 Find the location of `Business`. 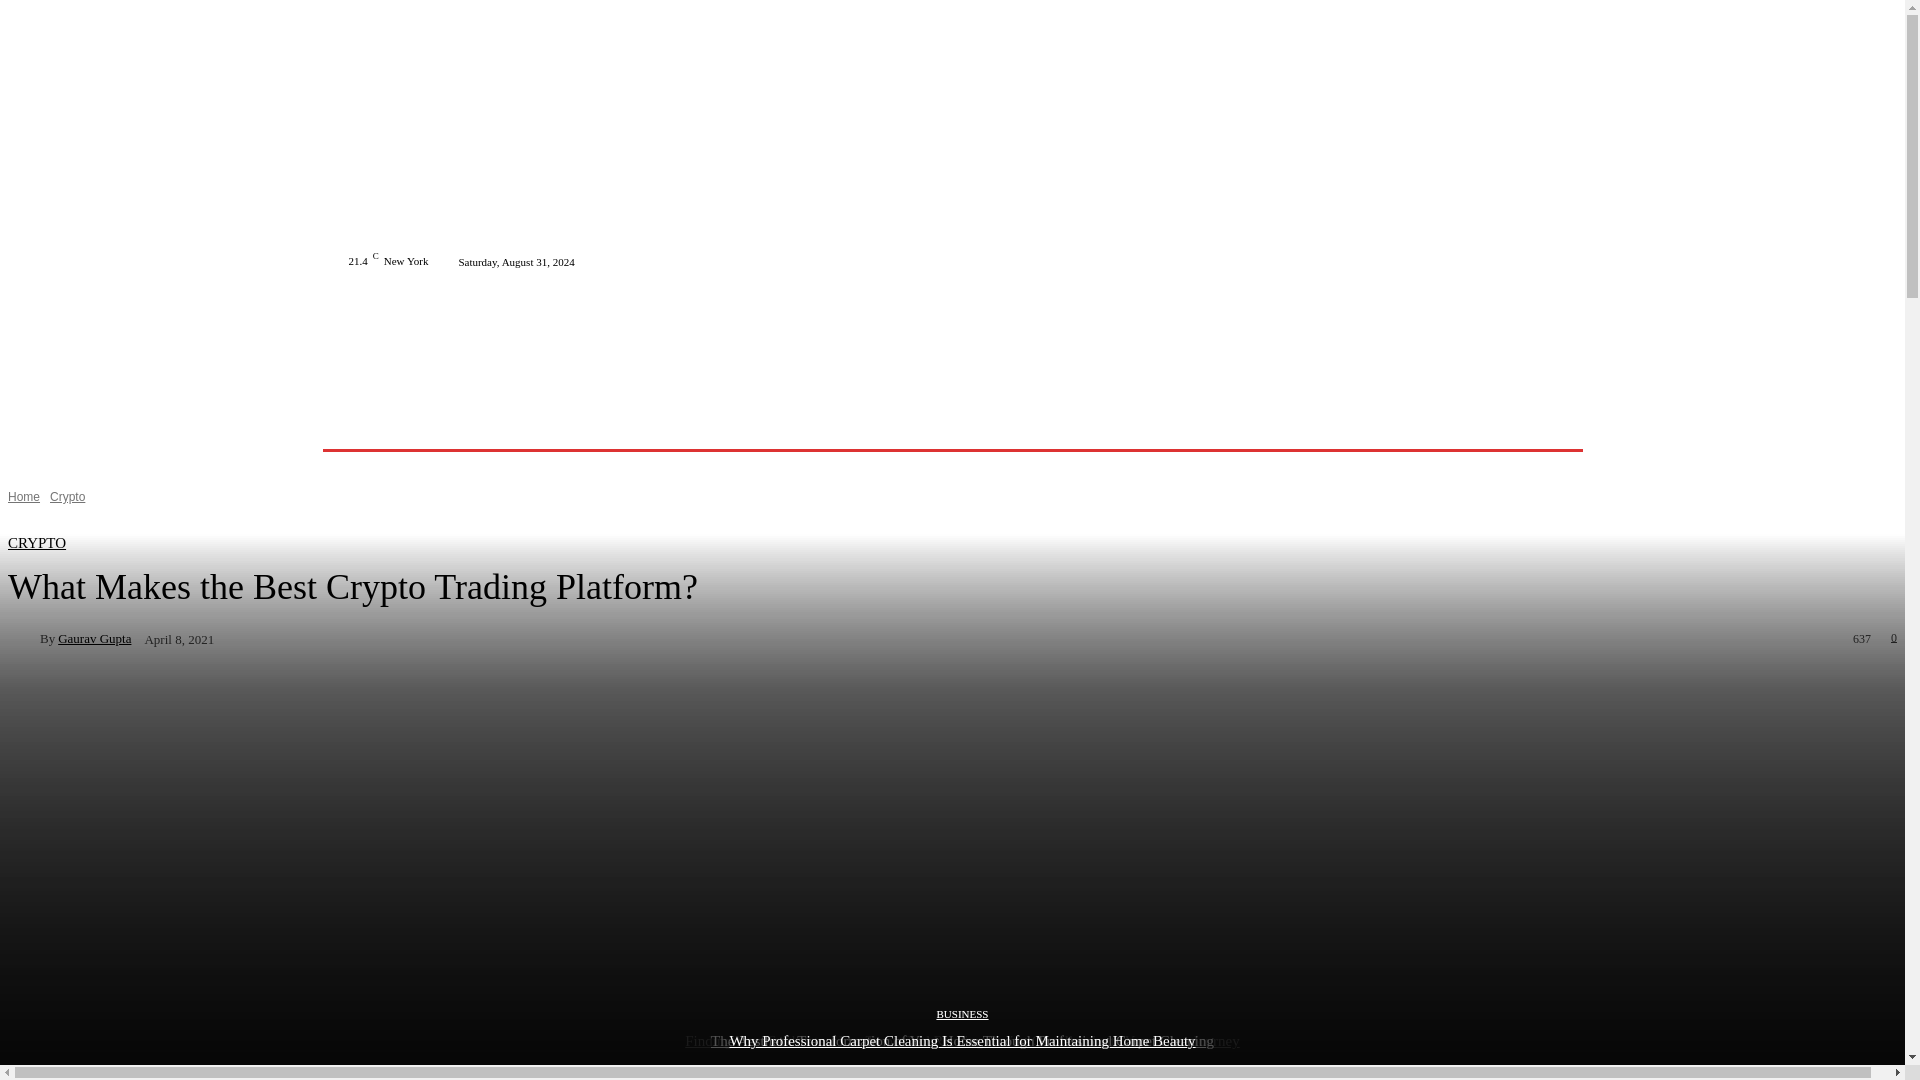

Business is located at coordinates (522, 424).